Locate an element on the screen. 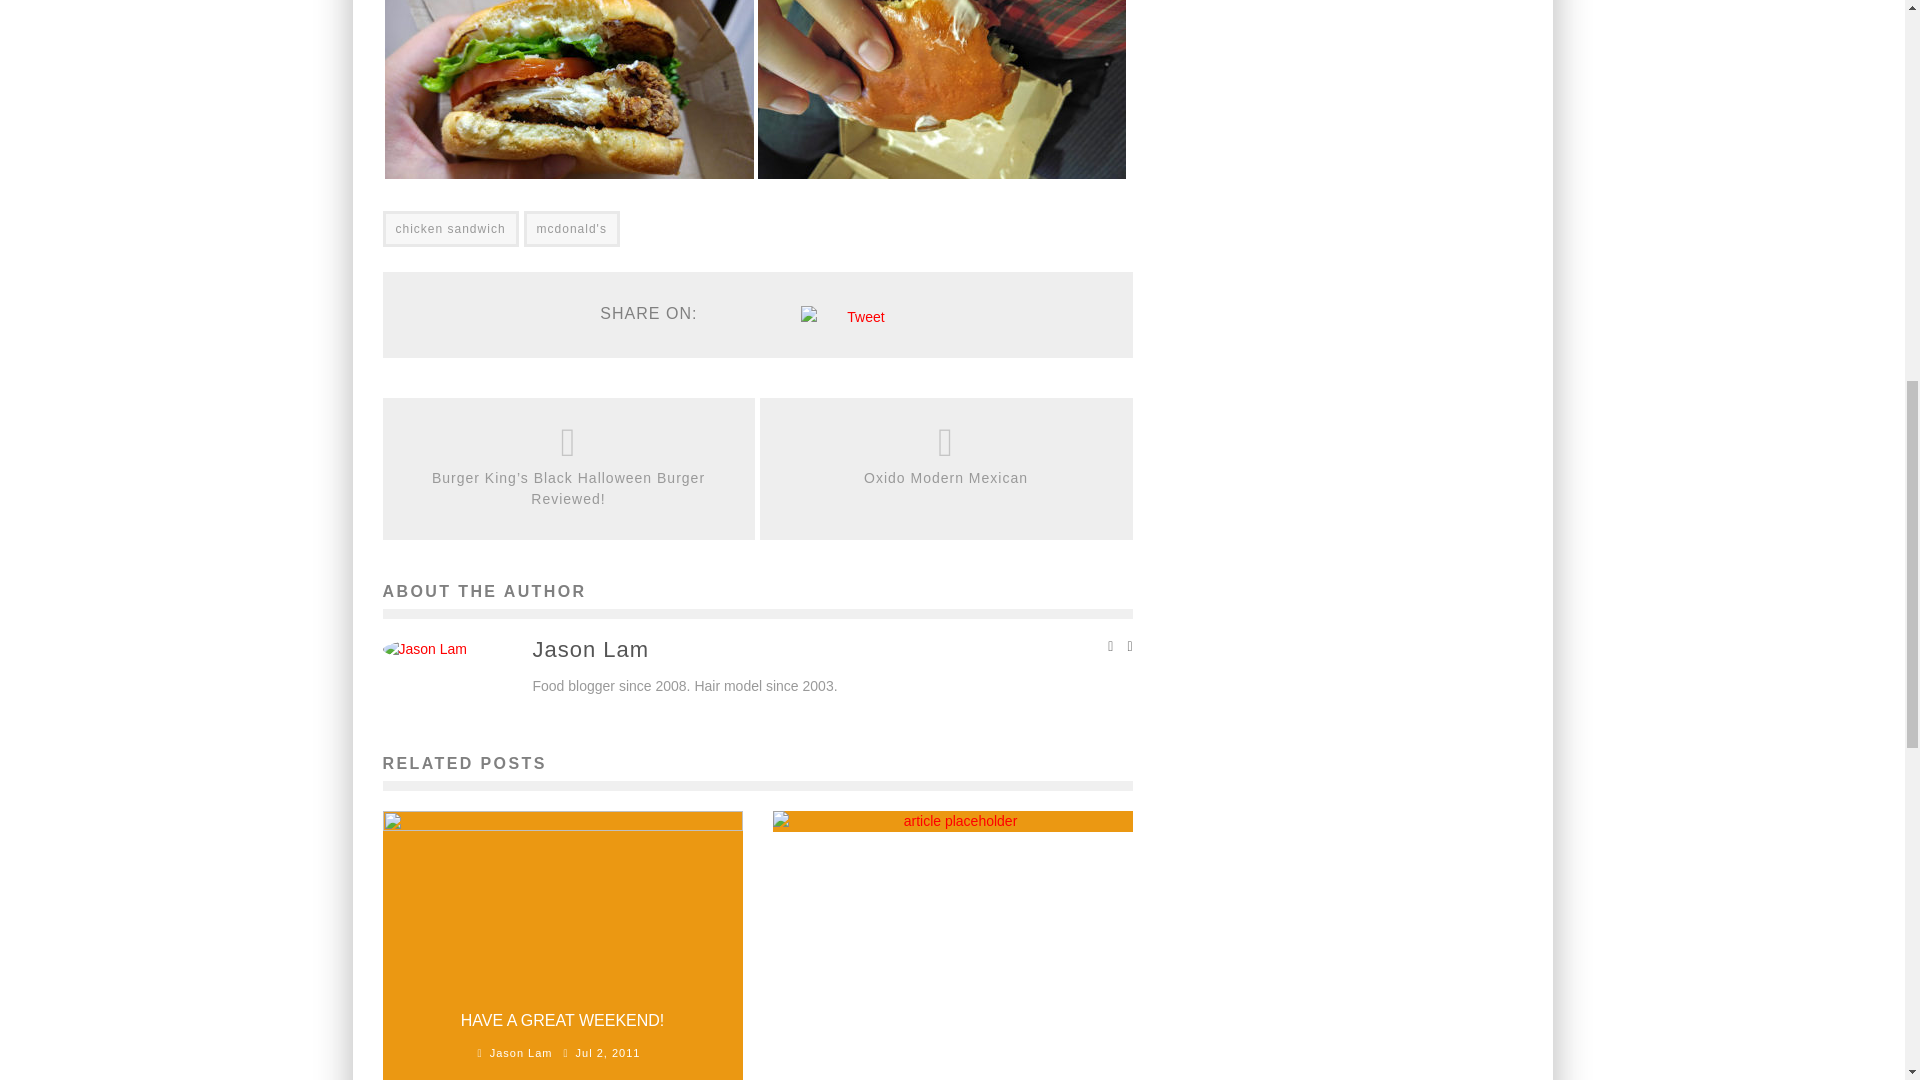 Image resolution: width=1920 pixels, height=1080 pixels. Jason Lam is located at coordinates (590, 650).